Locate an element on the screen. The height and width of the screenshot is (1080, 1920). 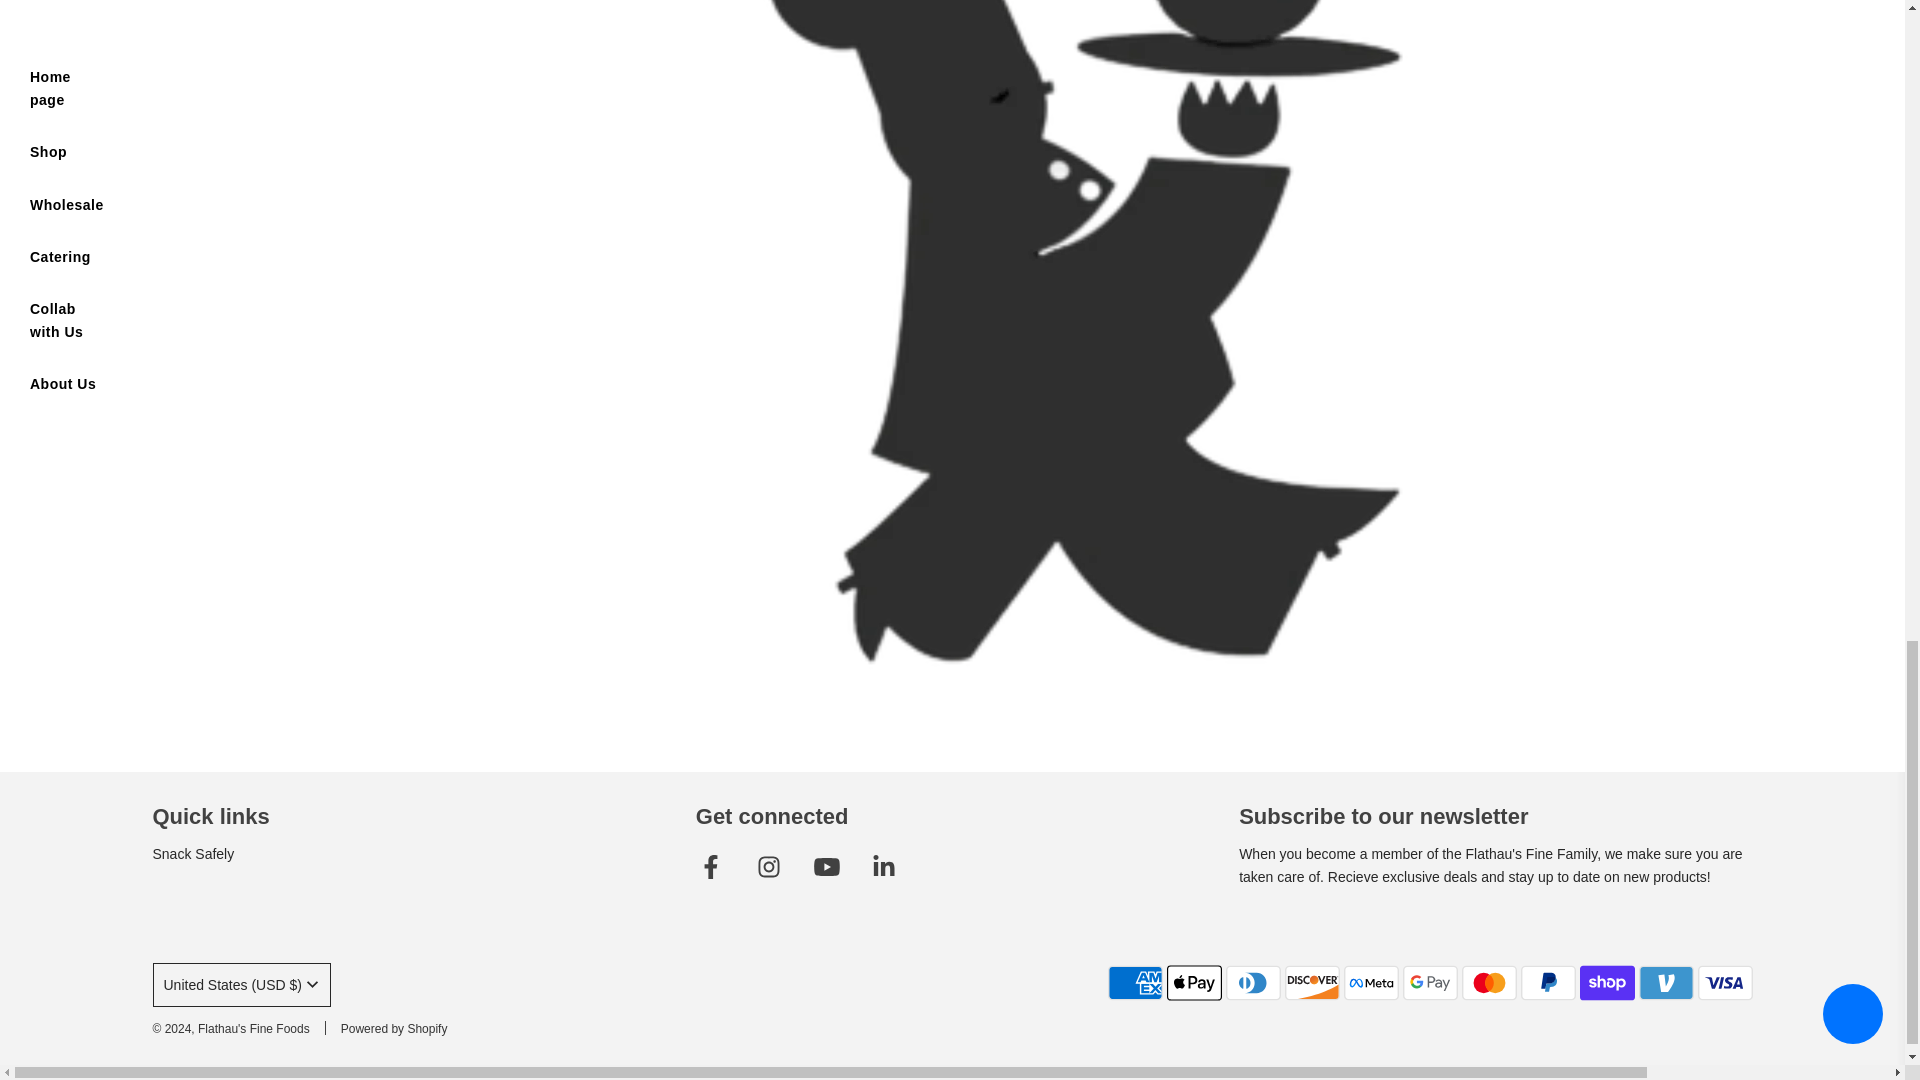
1 is located at coordinates (1050, 8).